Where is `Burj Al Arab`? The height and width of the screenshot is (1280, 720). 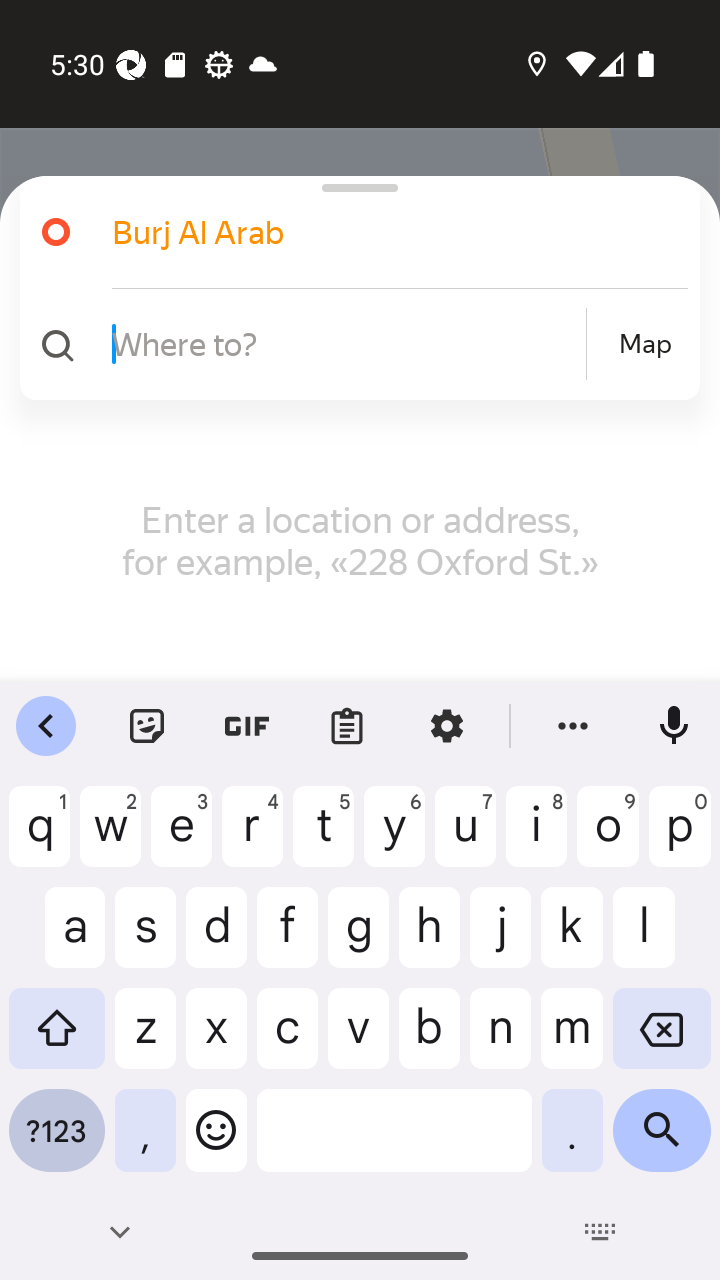 Burj Al Arab is located at coordinates (374, 232).